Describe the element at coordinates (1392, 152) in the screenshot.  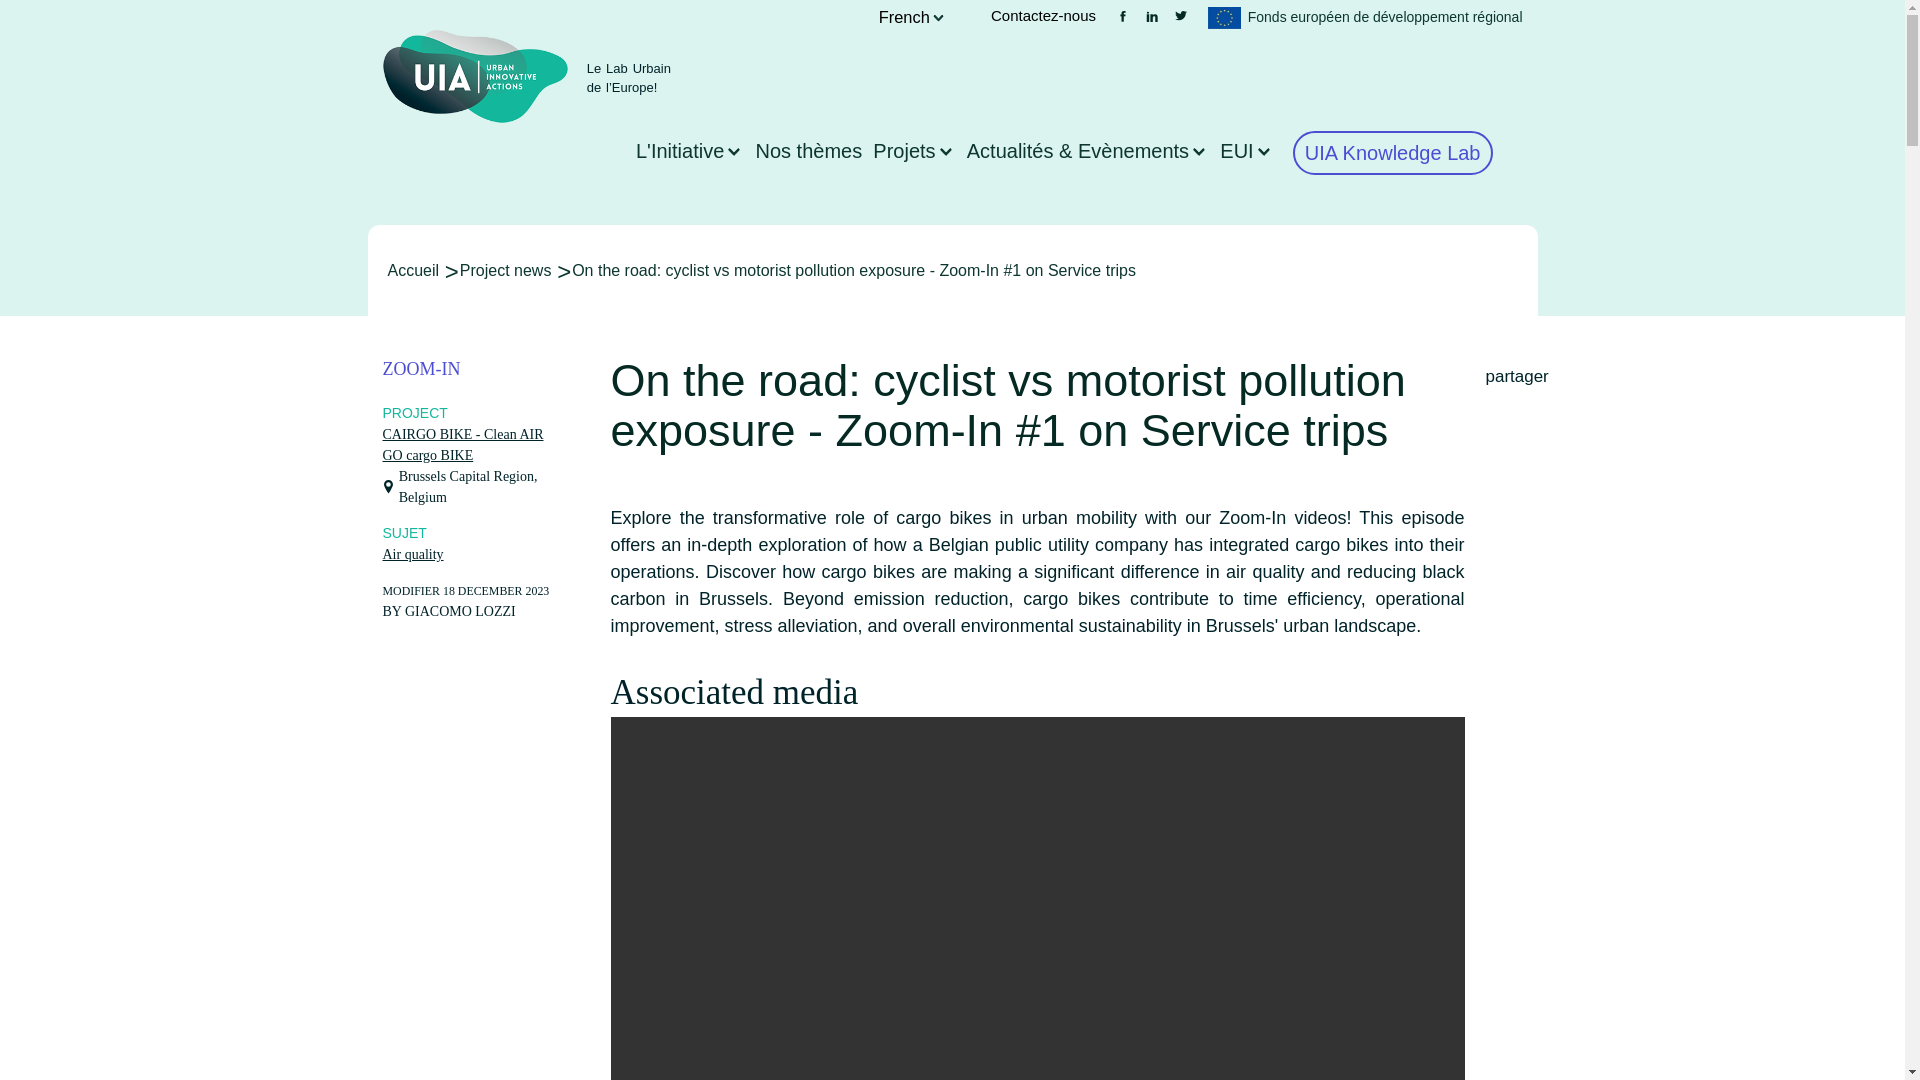
I see `UIA Knowledge Lab` at that location.